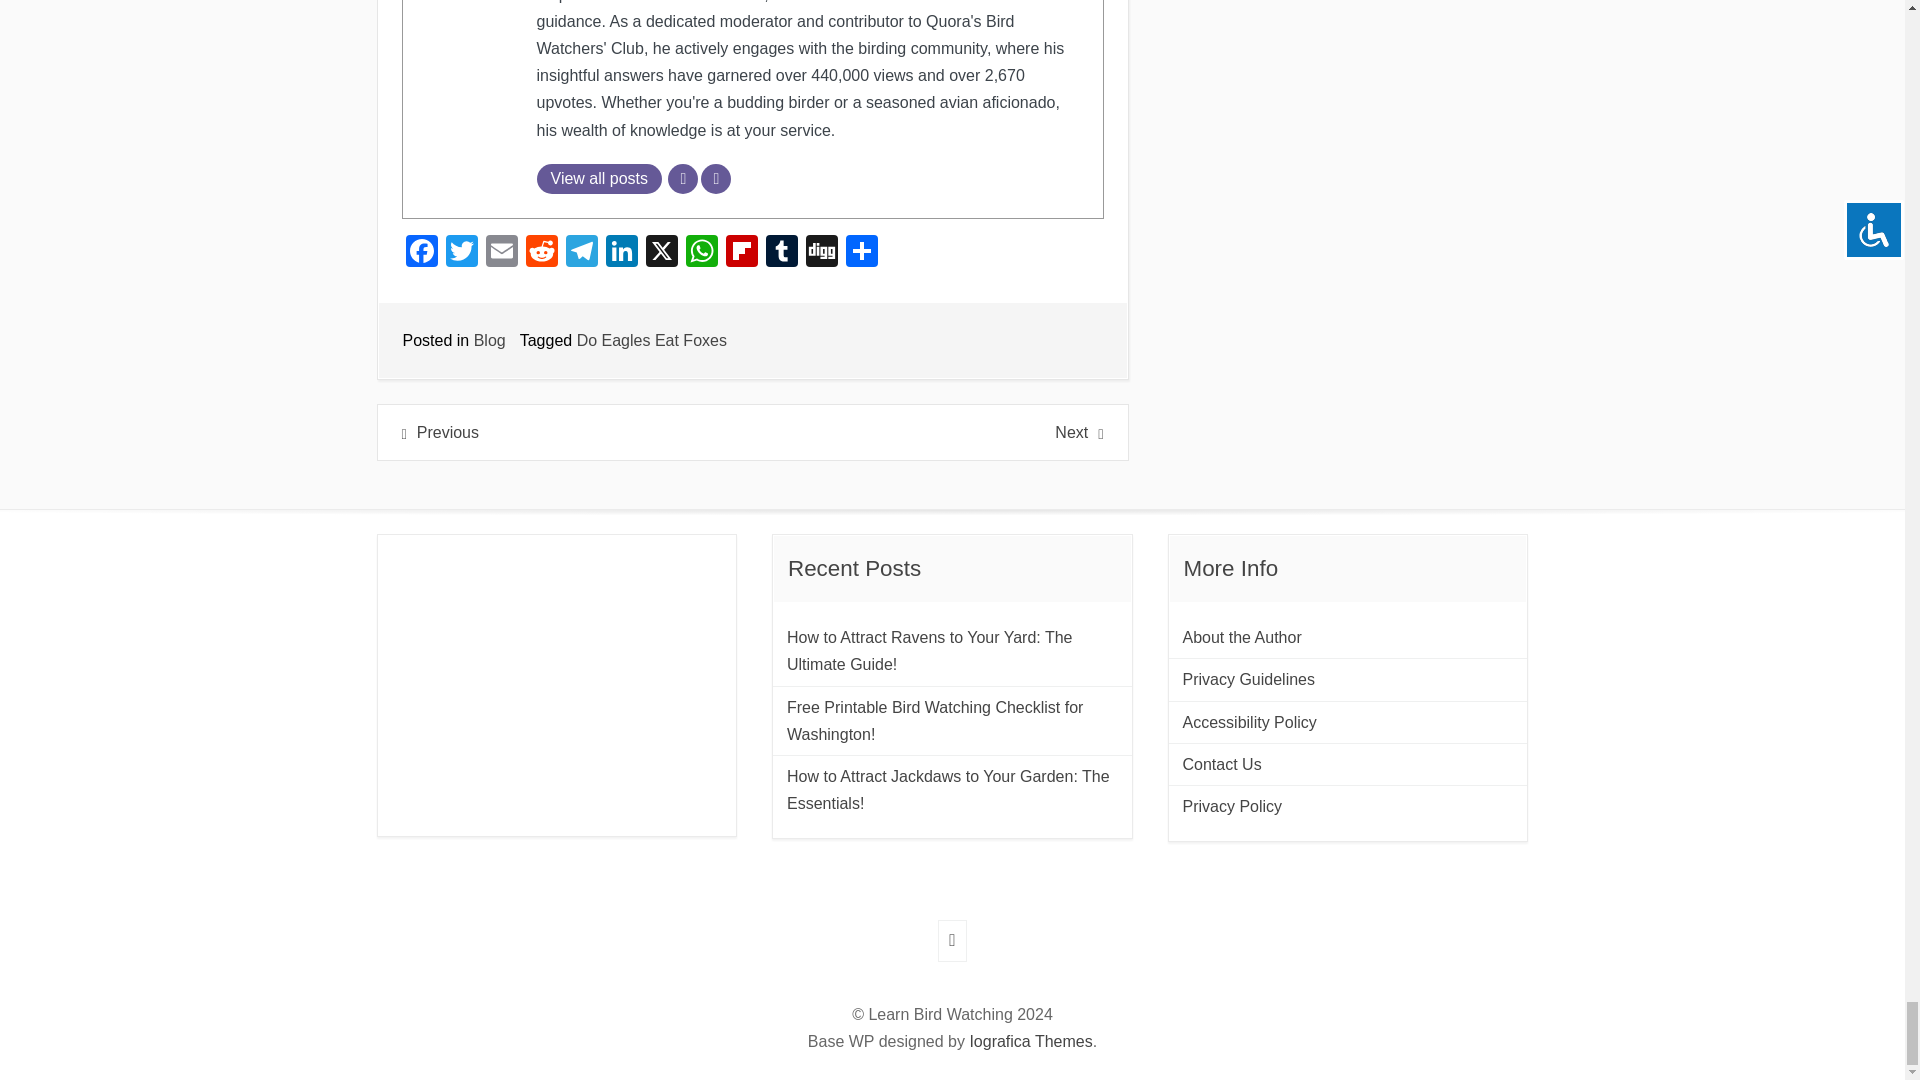  What do you see at coordinates (782, 254) in the screenshot?
I see `Tumblr` at bounding box center [782, 254].